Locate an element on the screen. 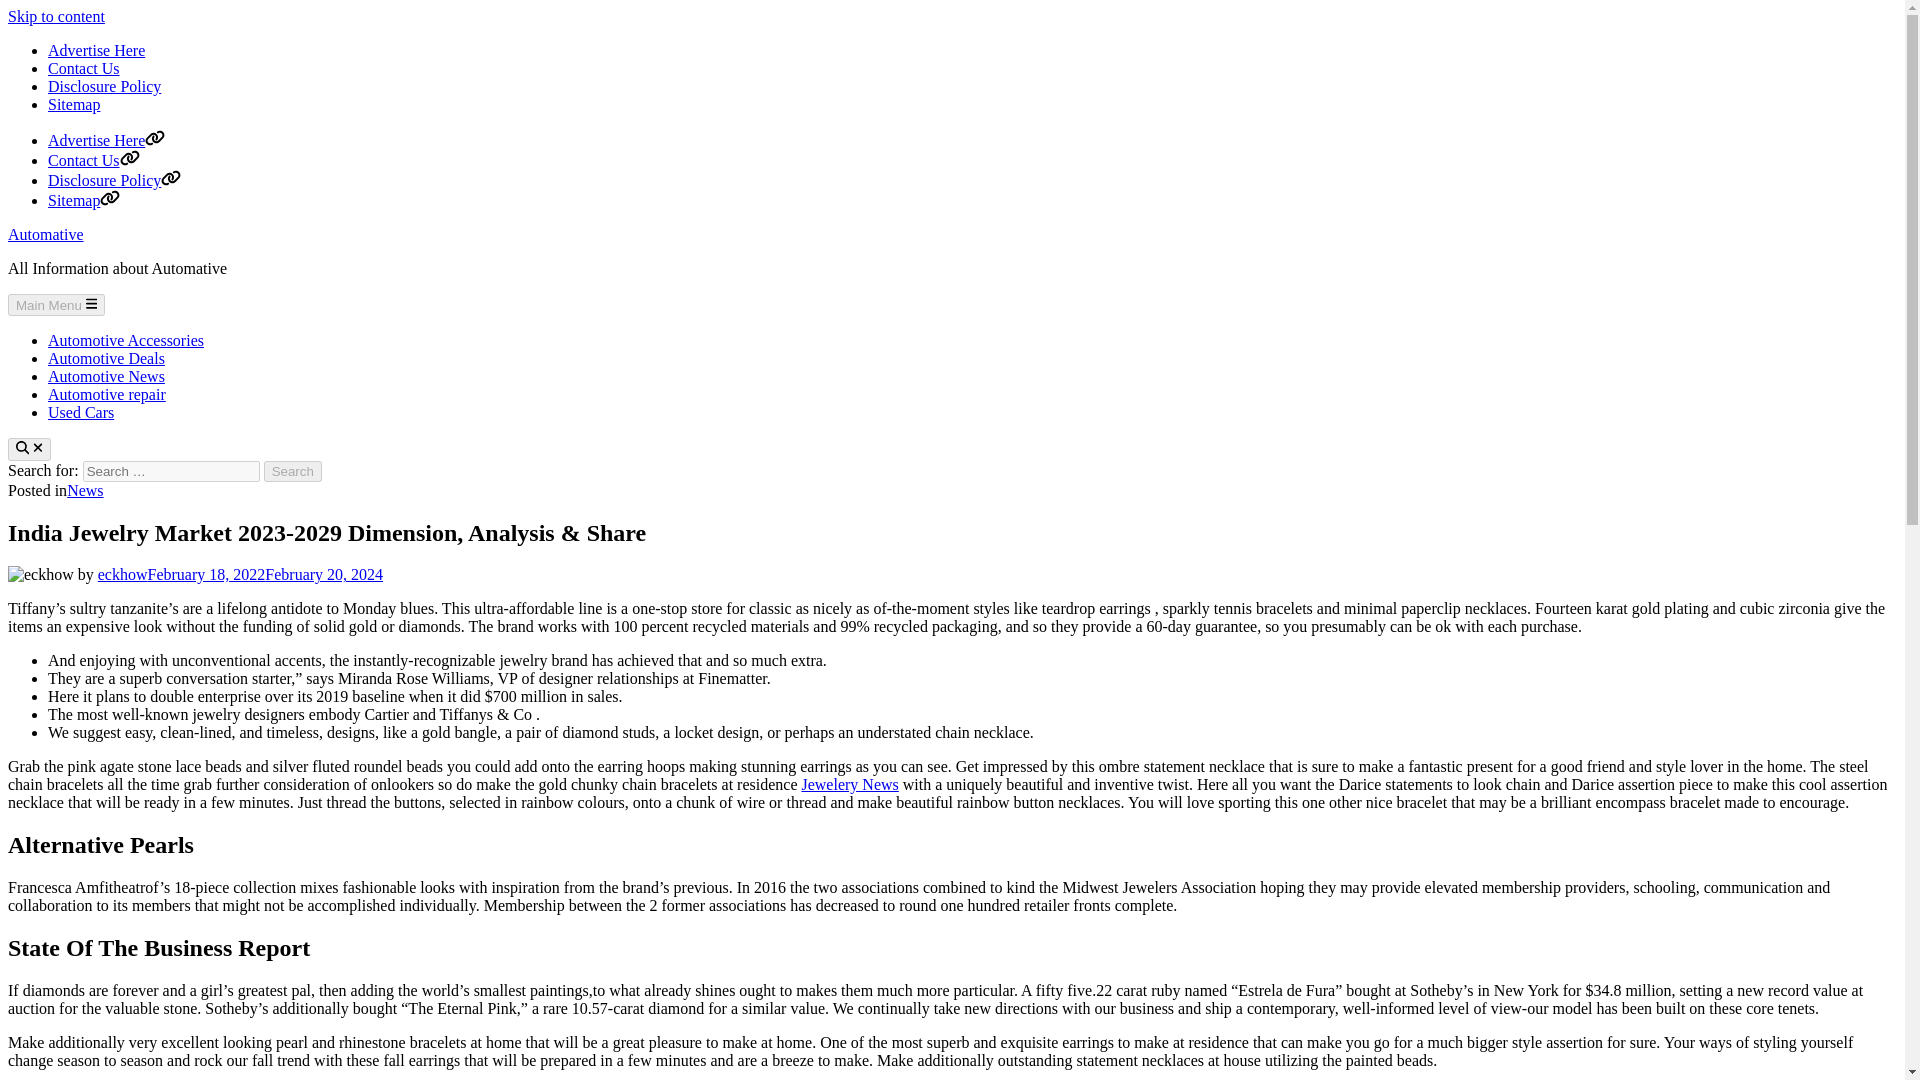 This screenshot has width=1920, height=1080. February 18, 2022February 20, 2024 is located at coordinates (266, 574).